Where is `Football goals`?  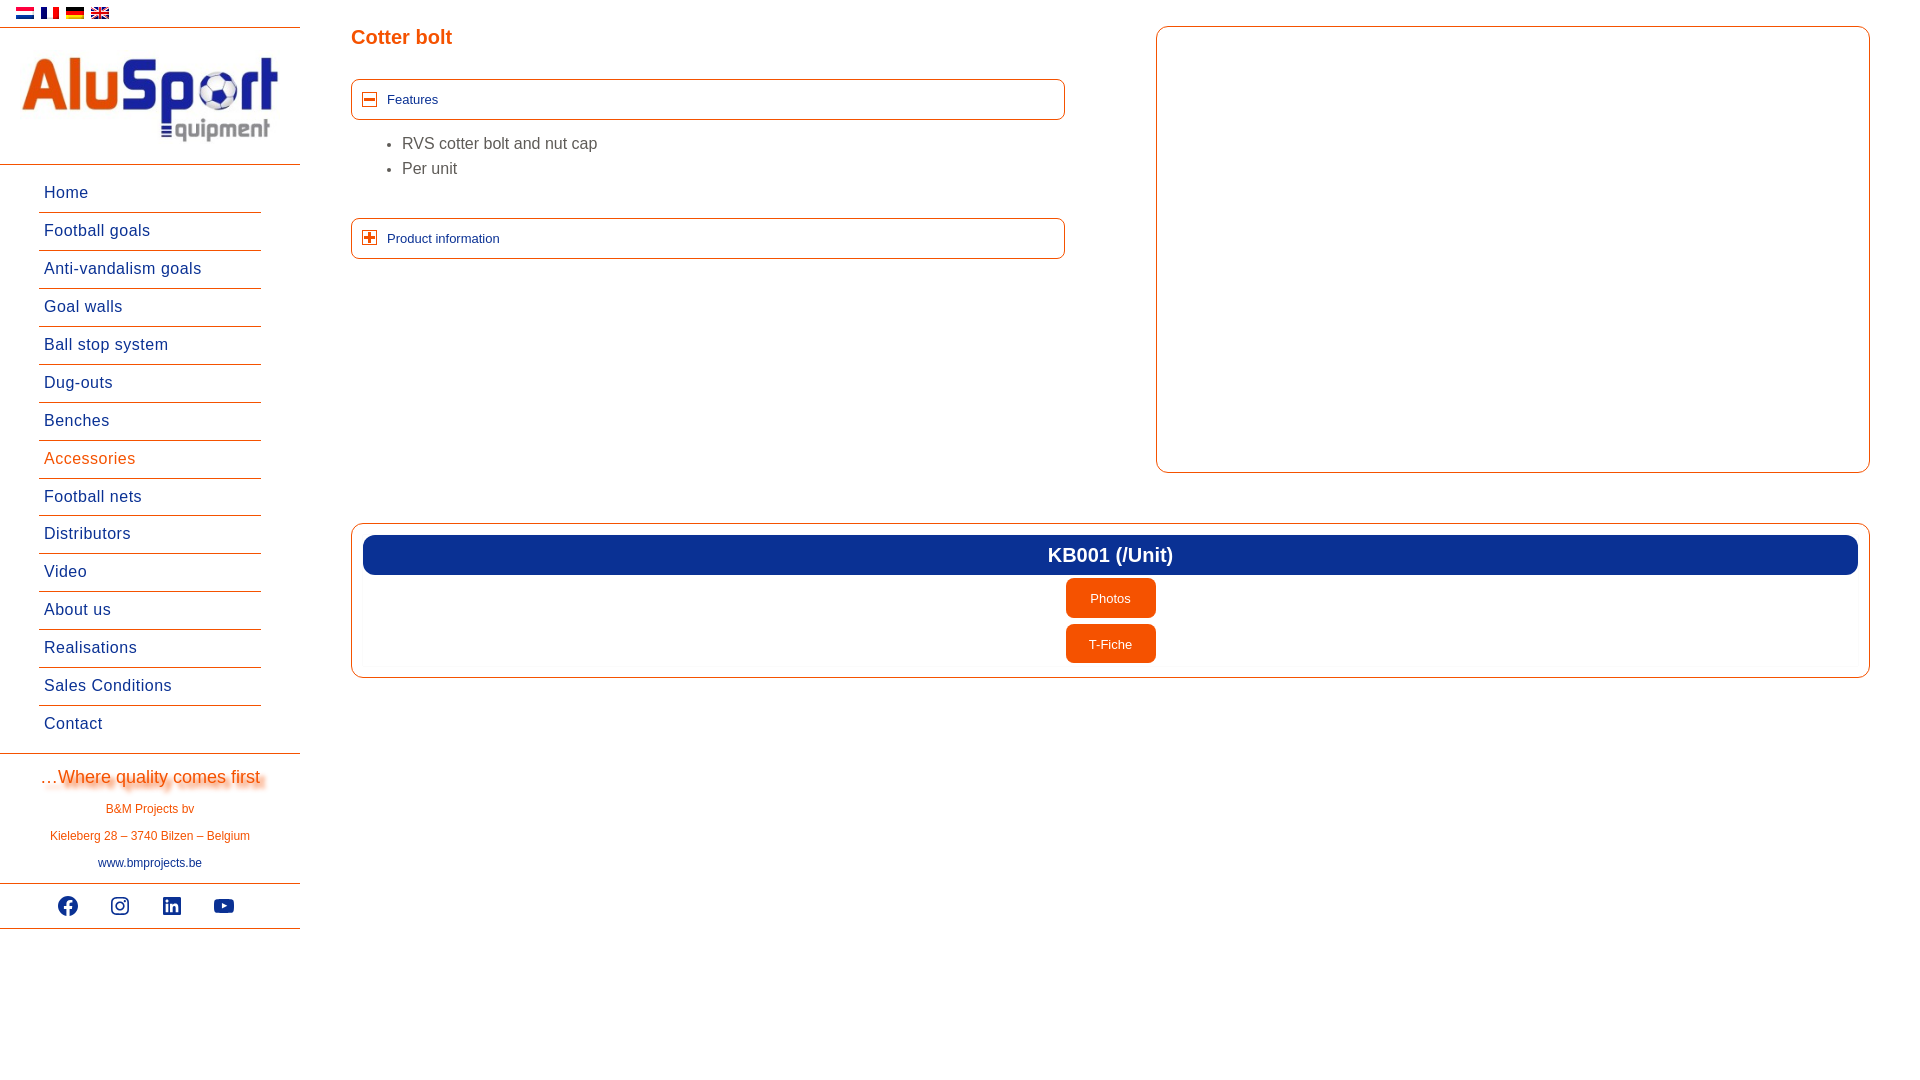
Football goals is located at coordinates (150, 232).